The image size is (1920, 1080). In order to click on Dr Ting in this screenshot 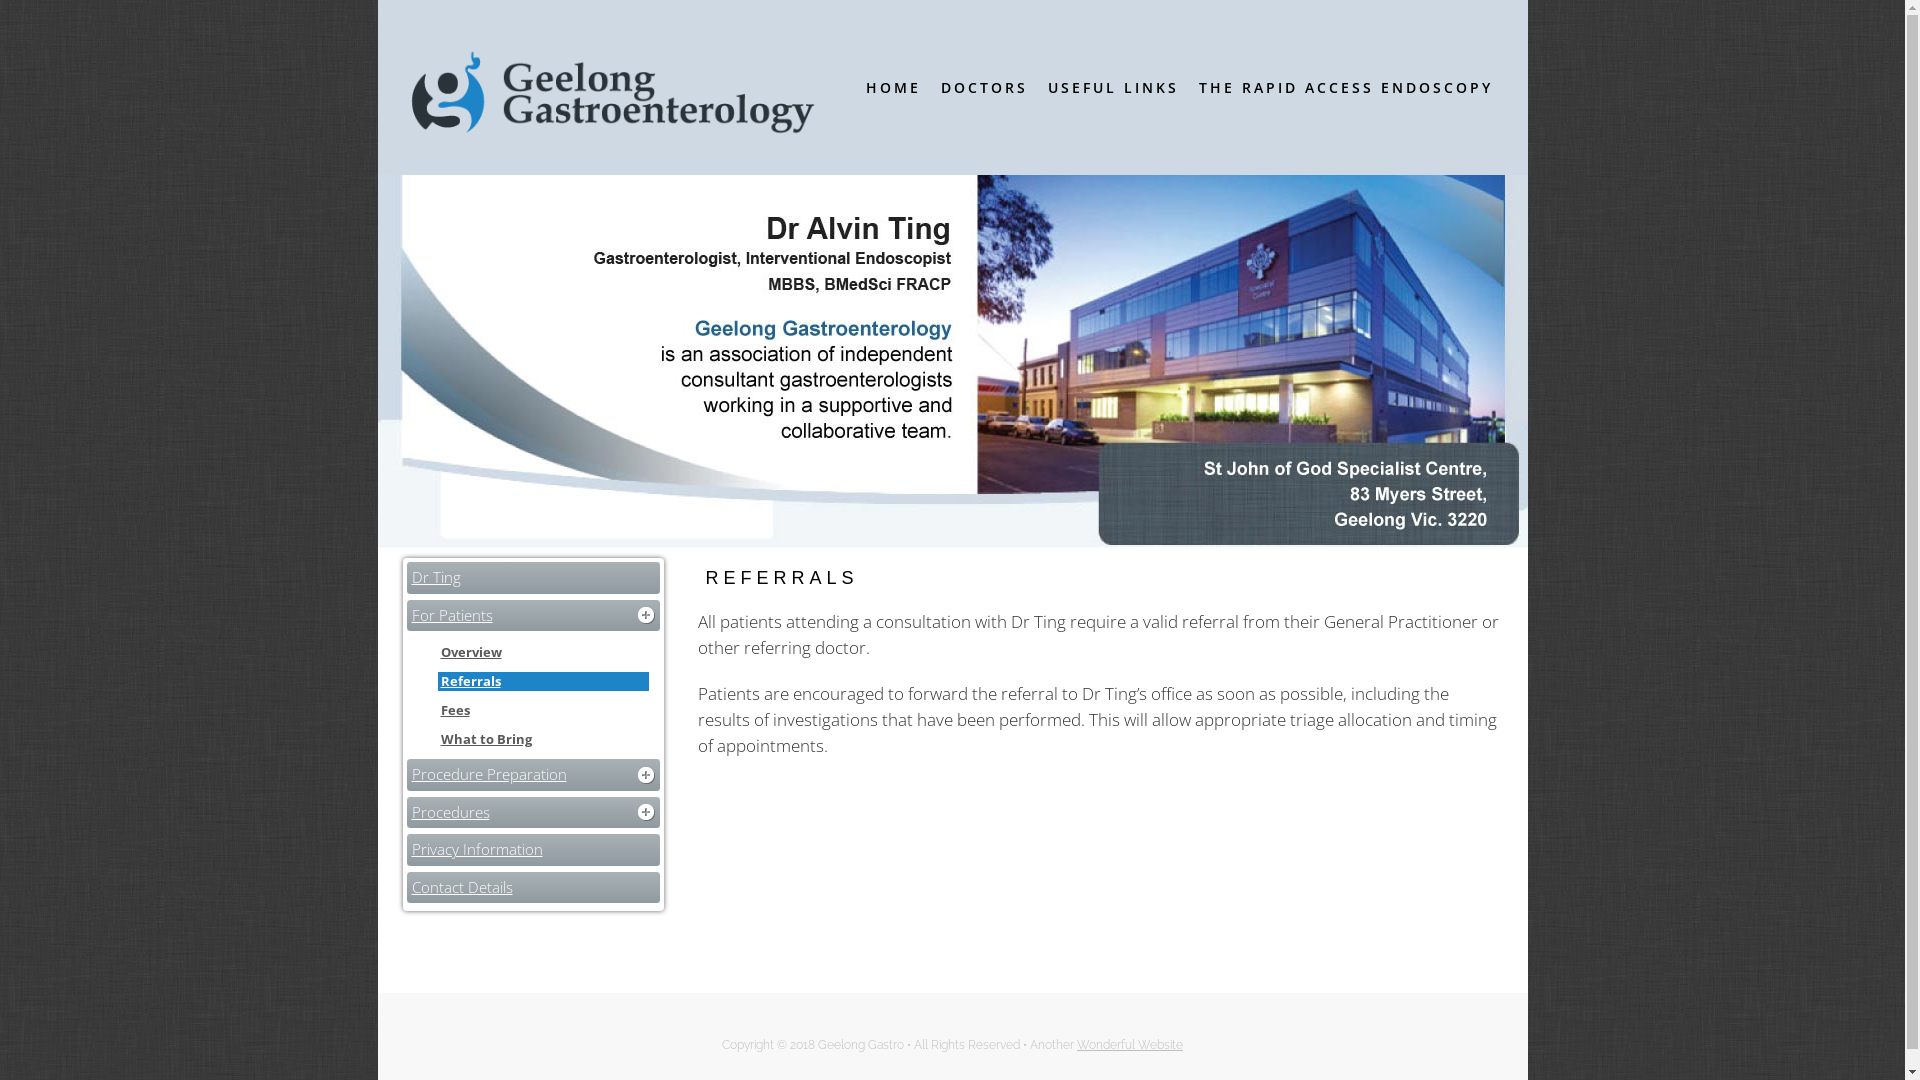, I will do `click(534, 578)`.